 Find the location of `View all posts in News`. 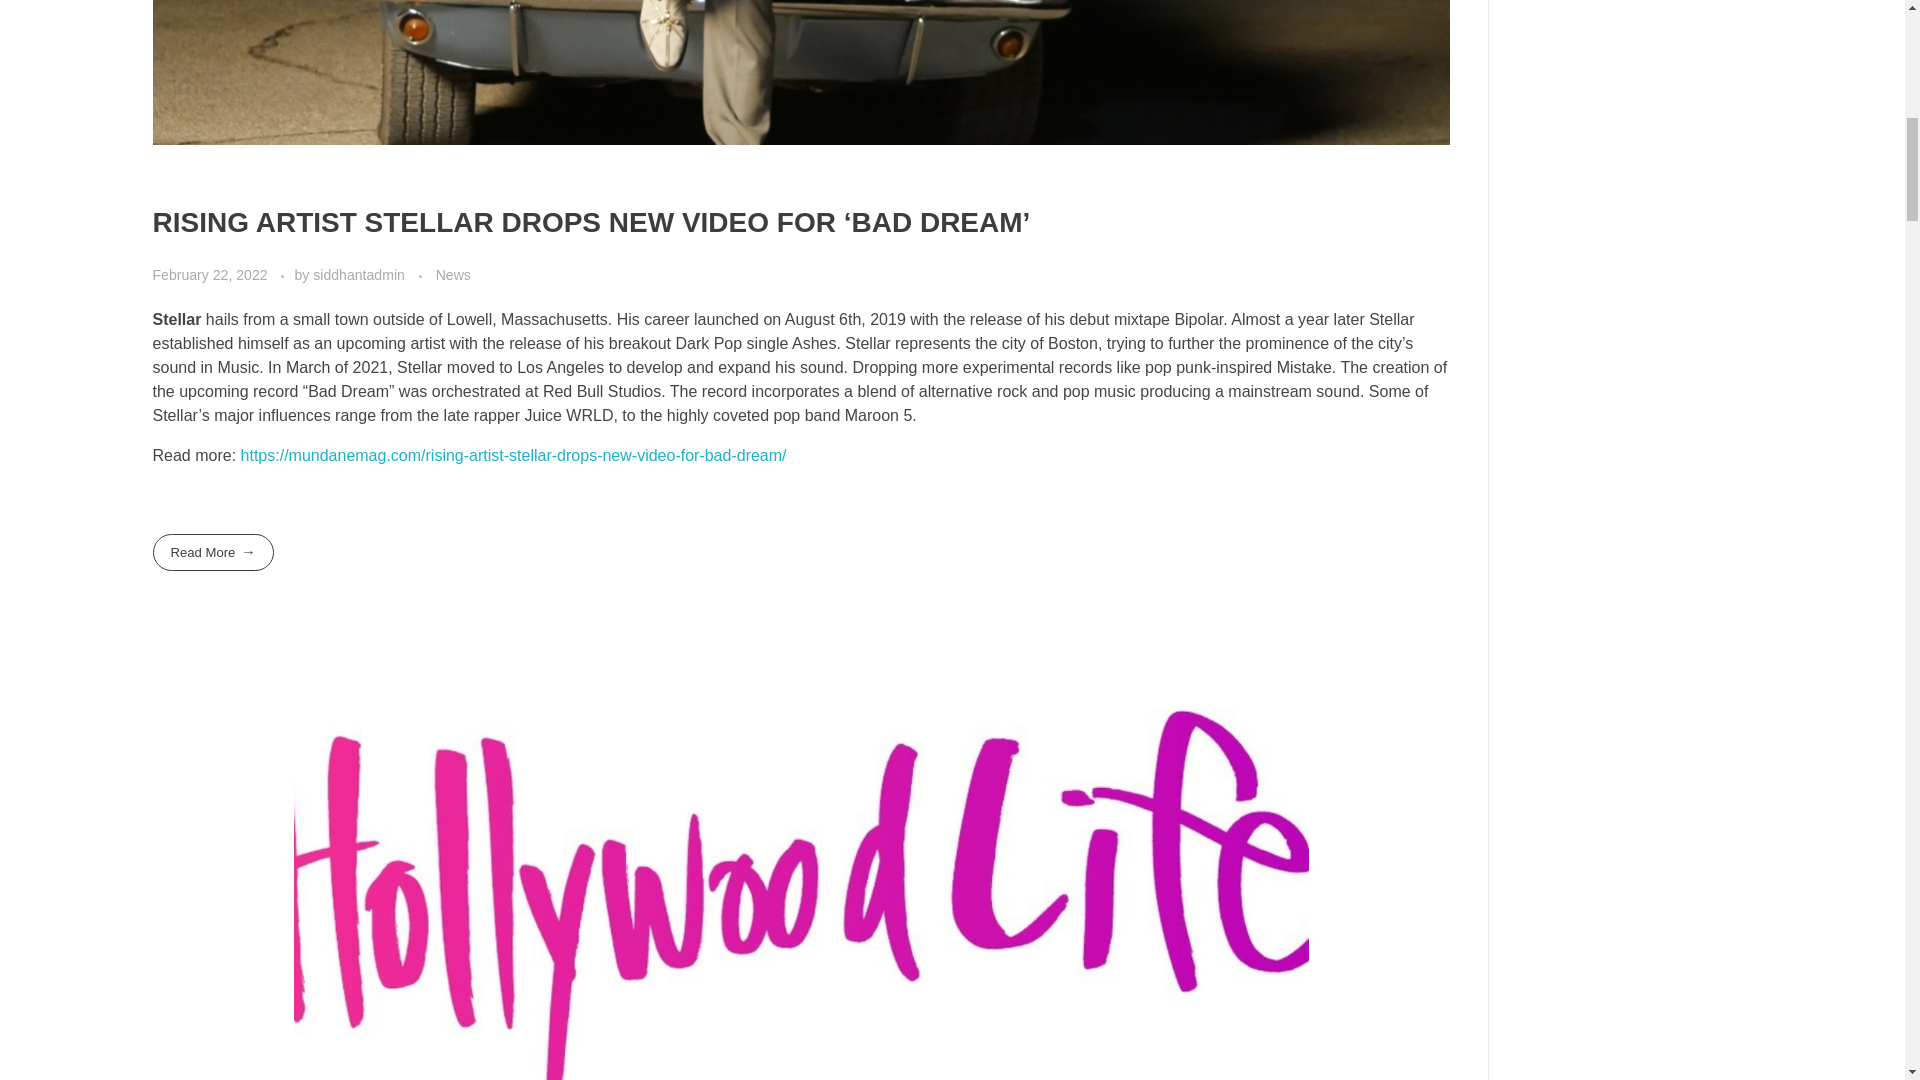

View all posts in News is located at coordinates (452, 275).